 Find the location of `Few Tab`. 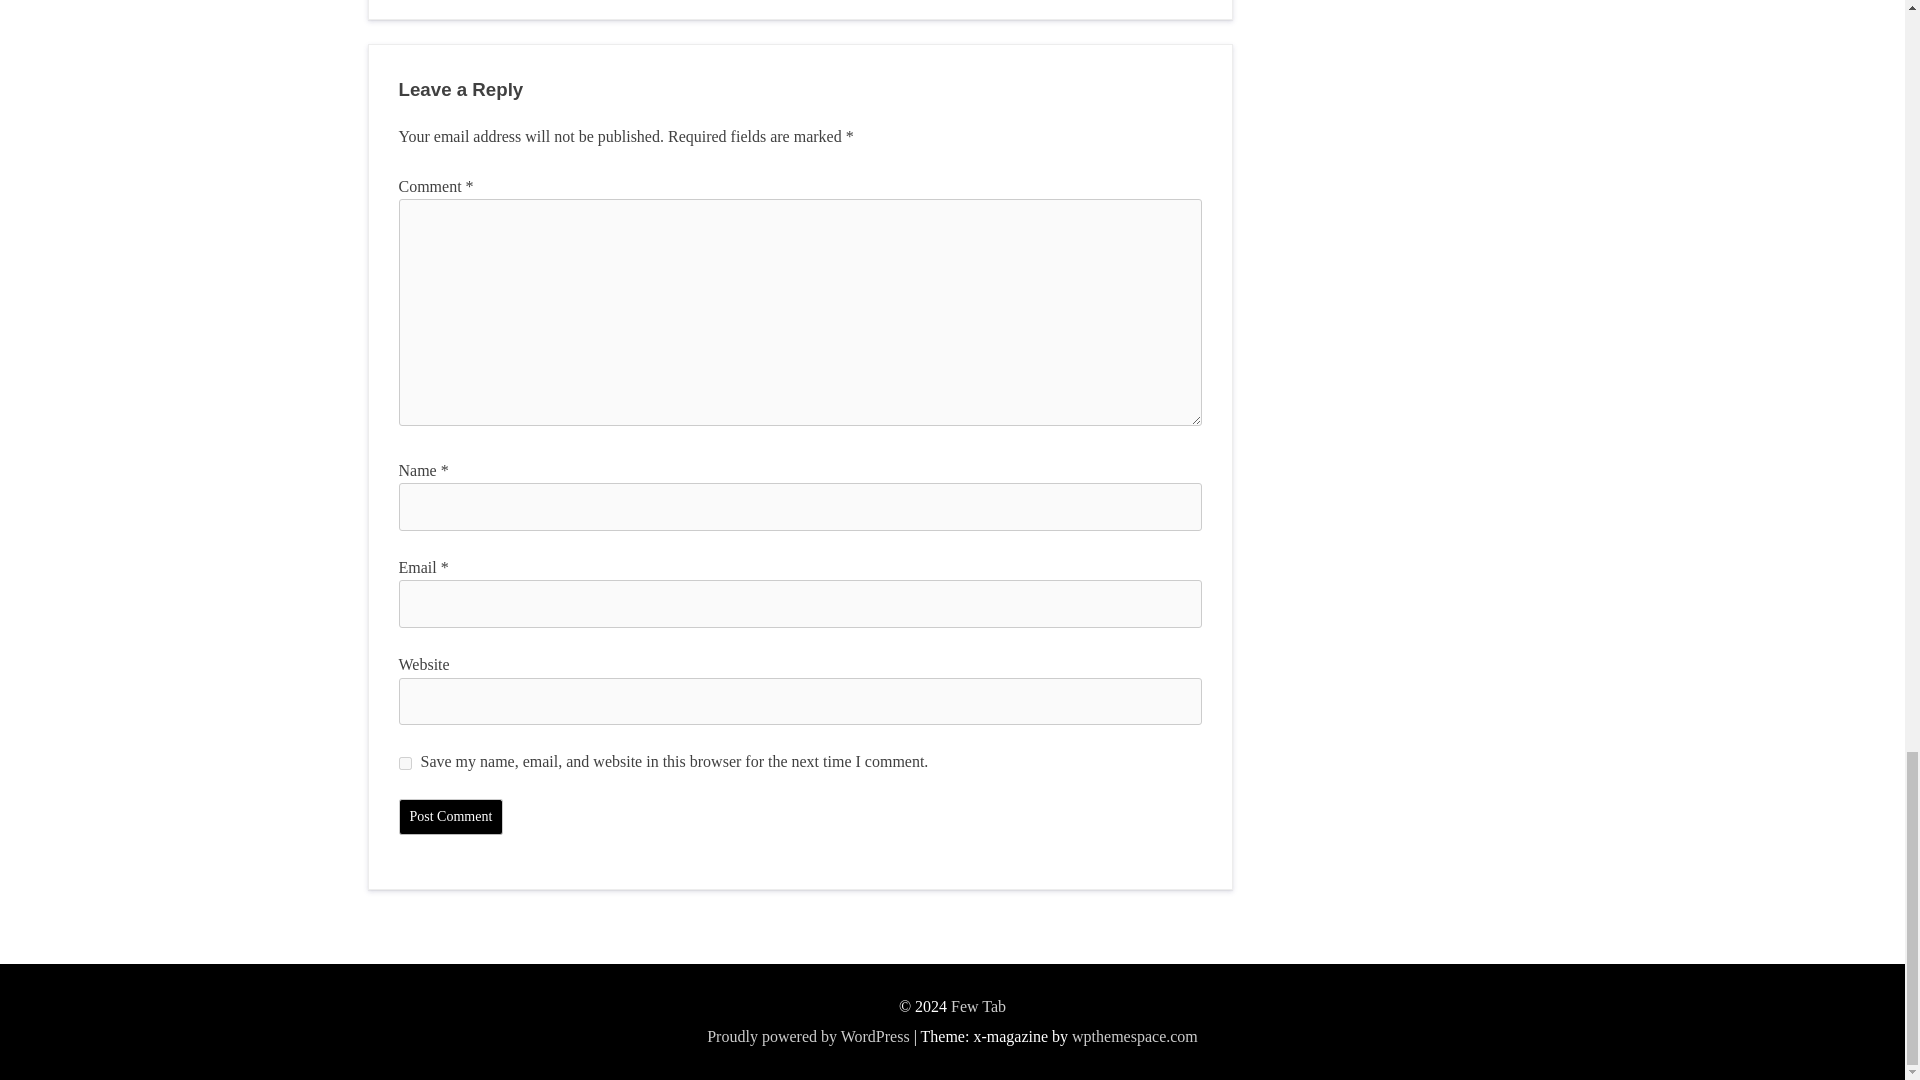

Few Tab is located at coordinates (978, 1006).